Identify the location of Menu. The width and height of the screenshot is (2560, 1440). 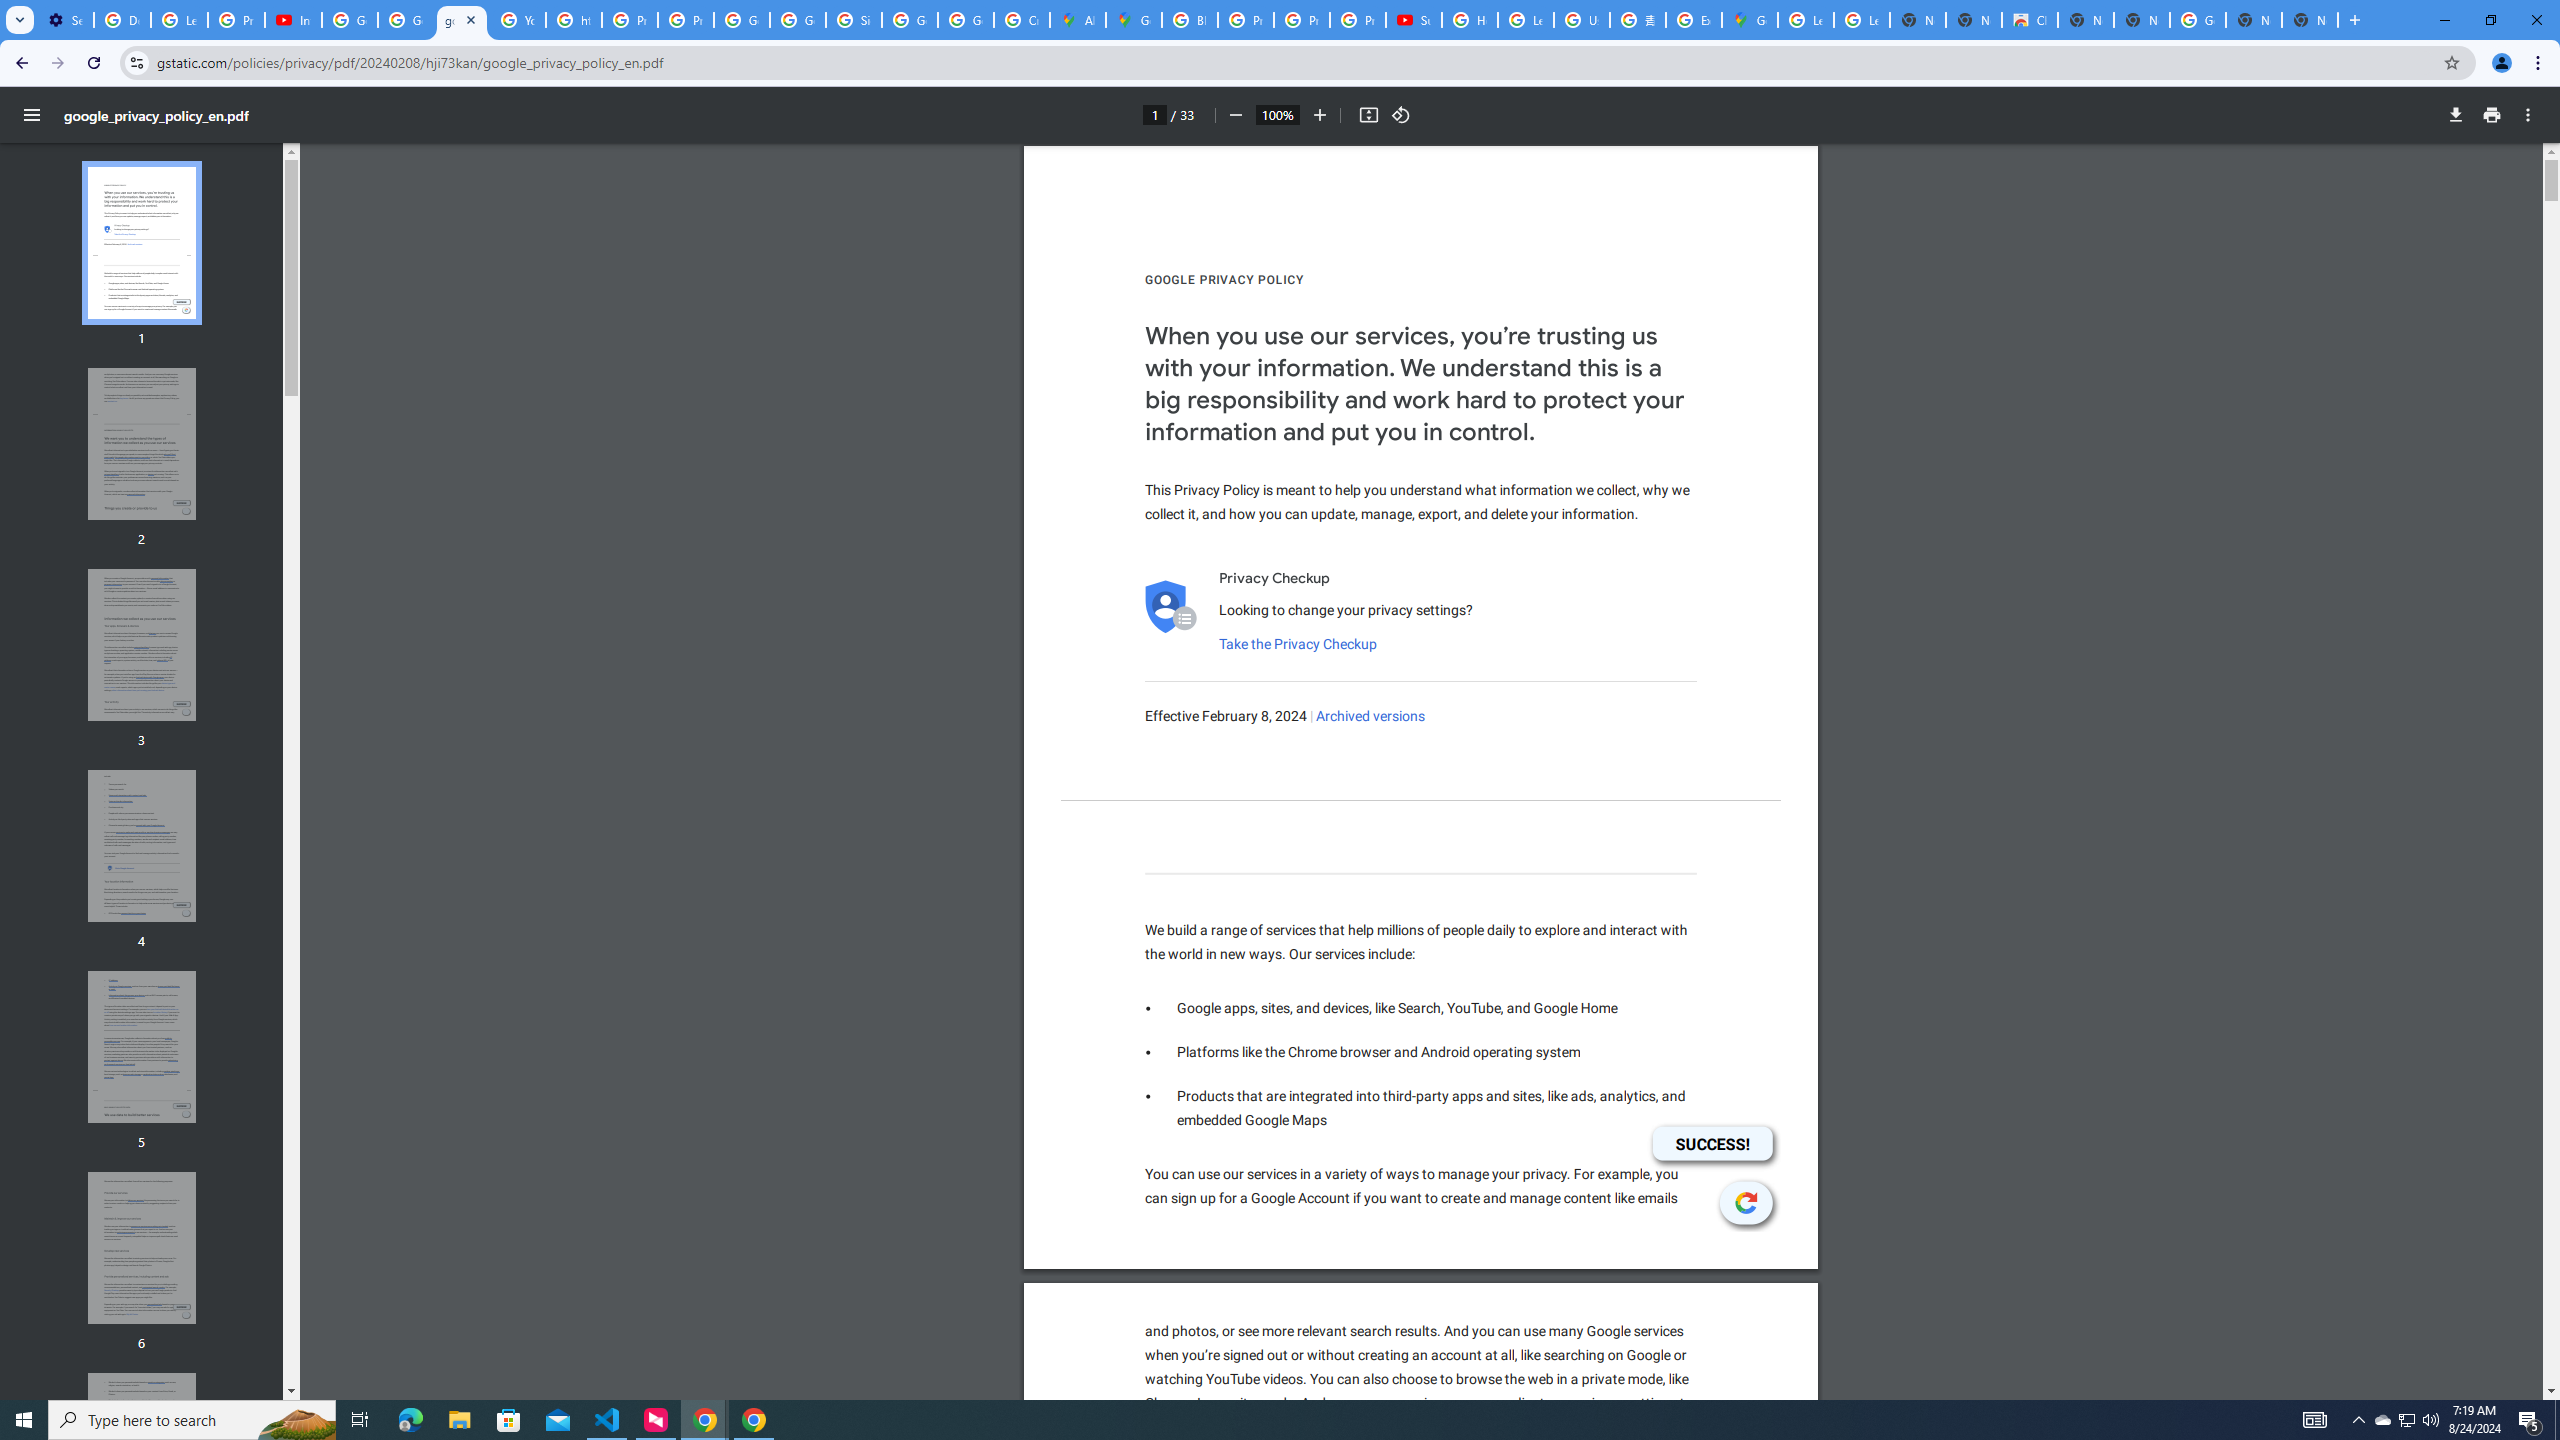
(32, 115).